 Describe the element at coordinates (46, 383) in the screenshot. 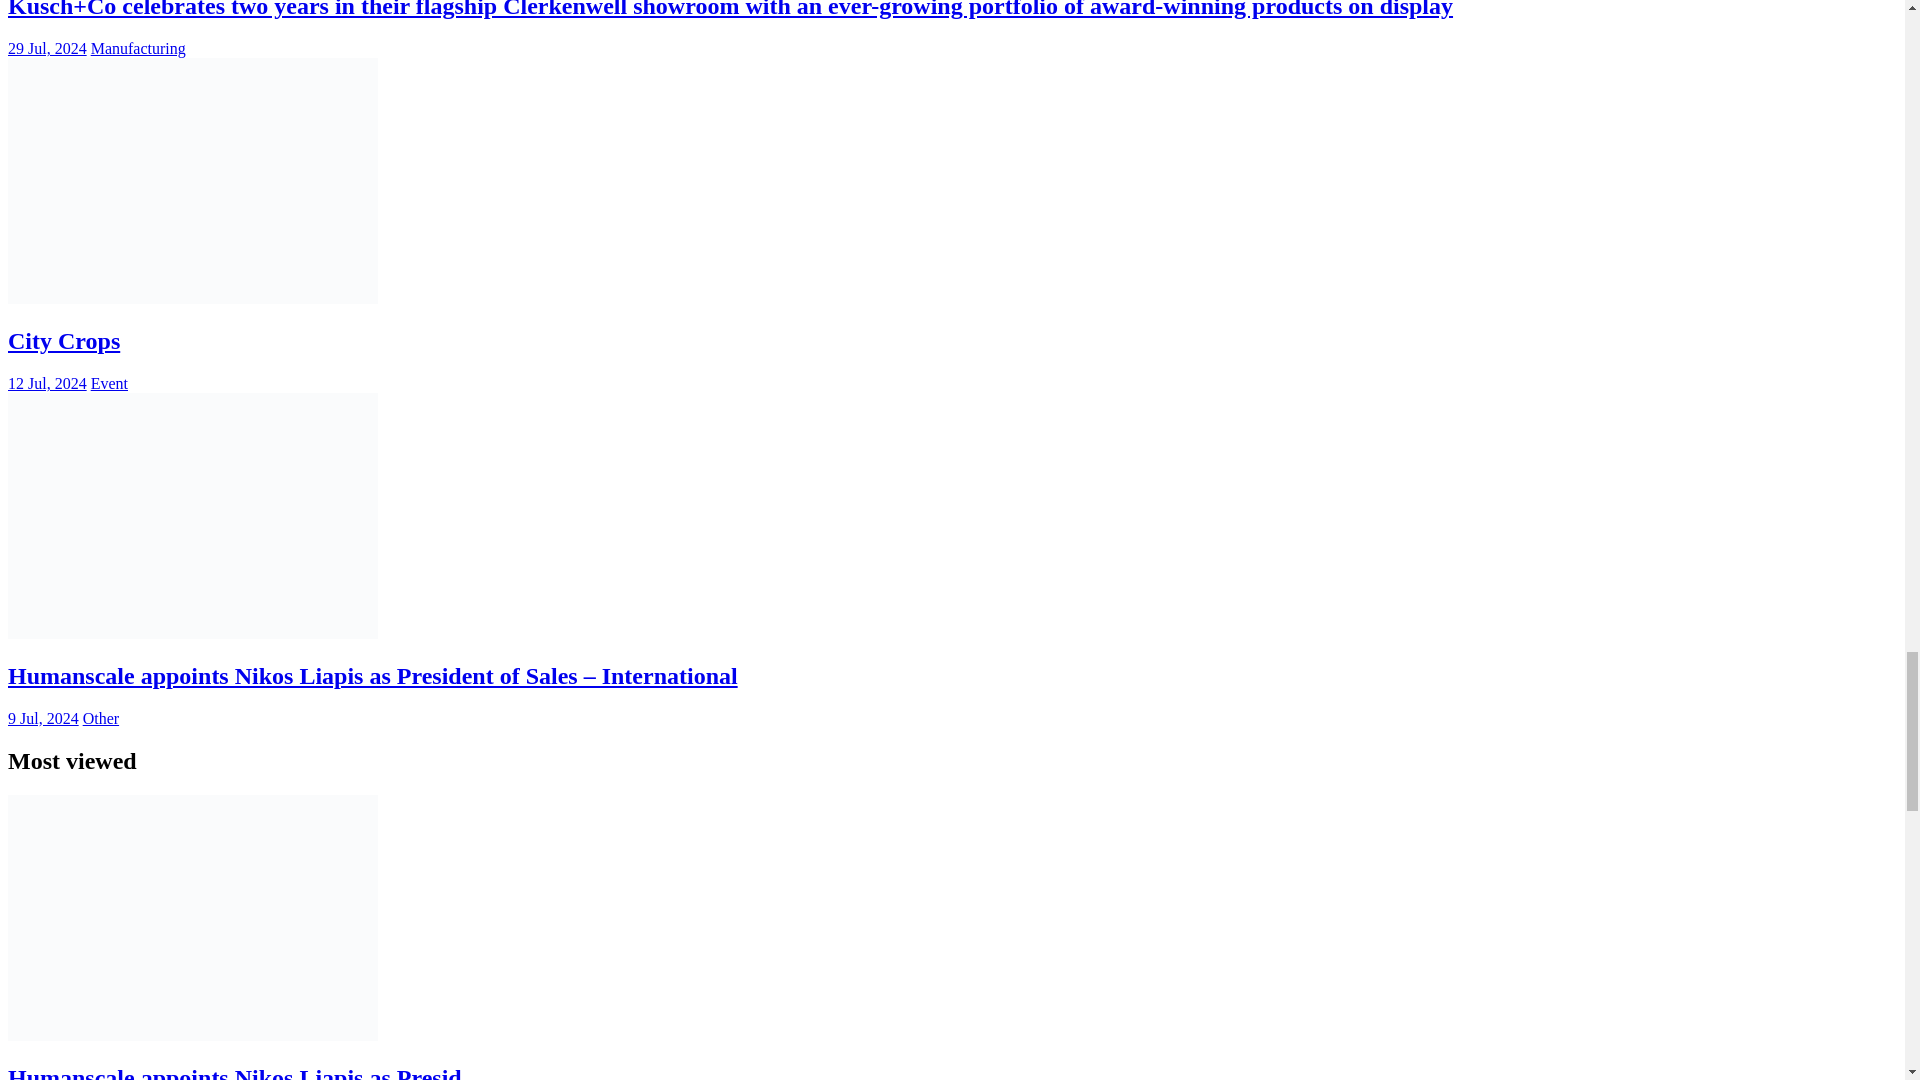

I see `12 Jul, 2024` at that location.